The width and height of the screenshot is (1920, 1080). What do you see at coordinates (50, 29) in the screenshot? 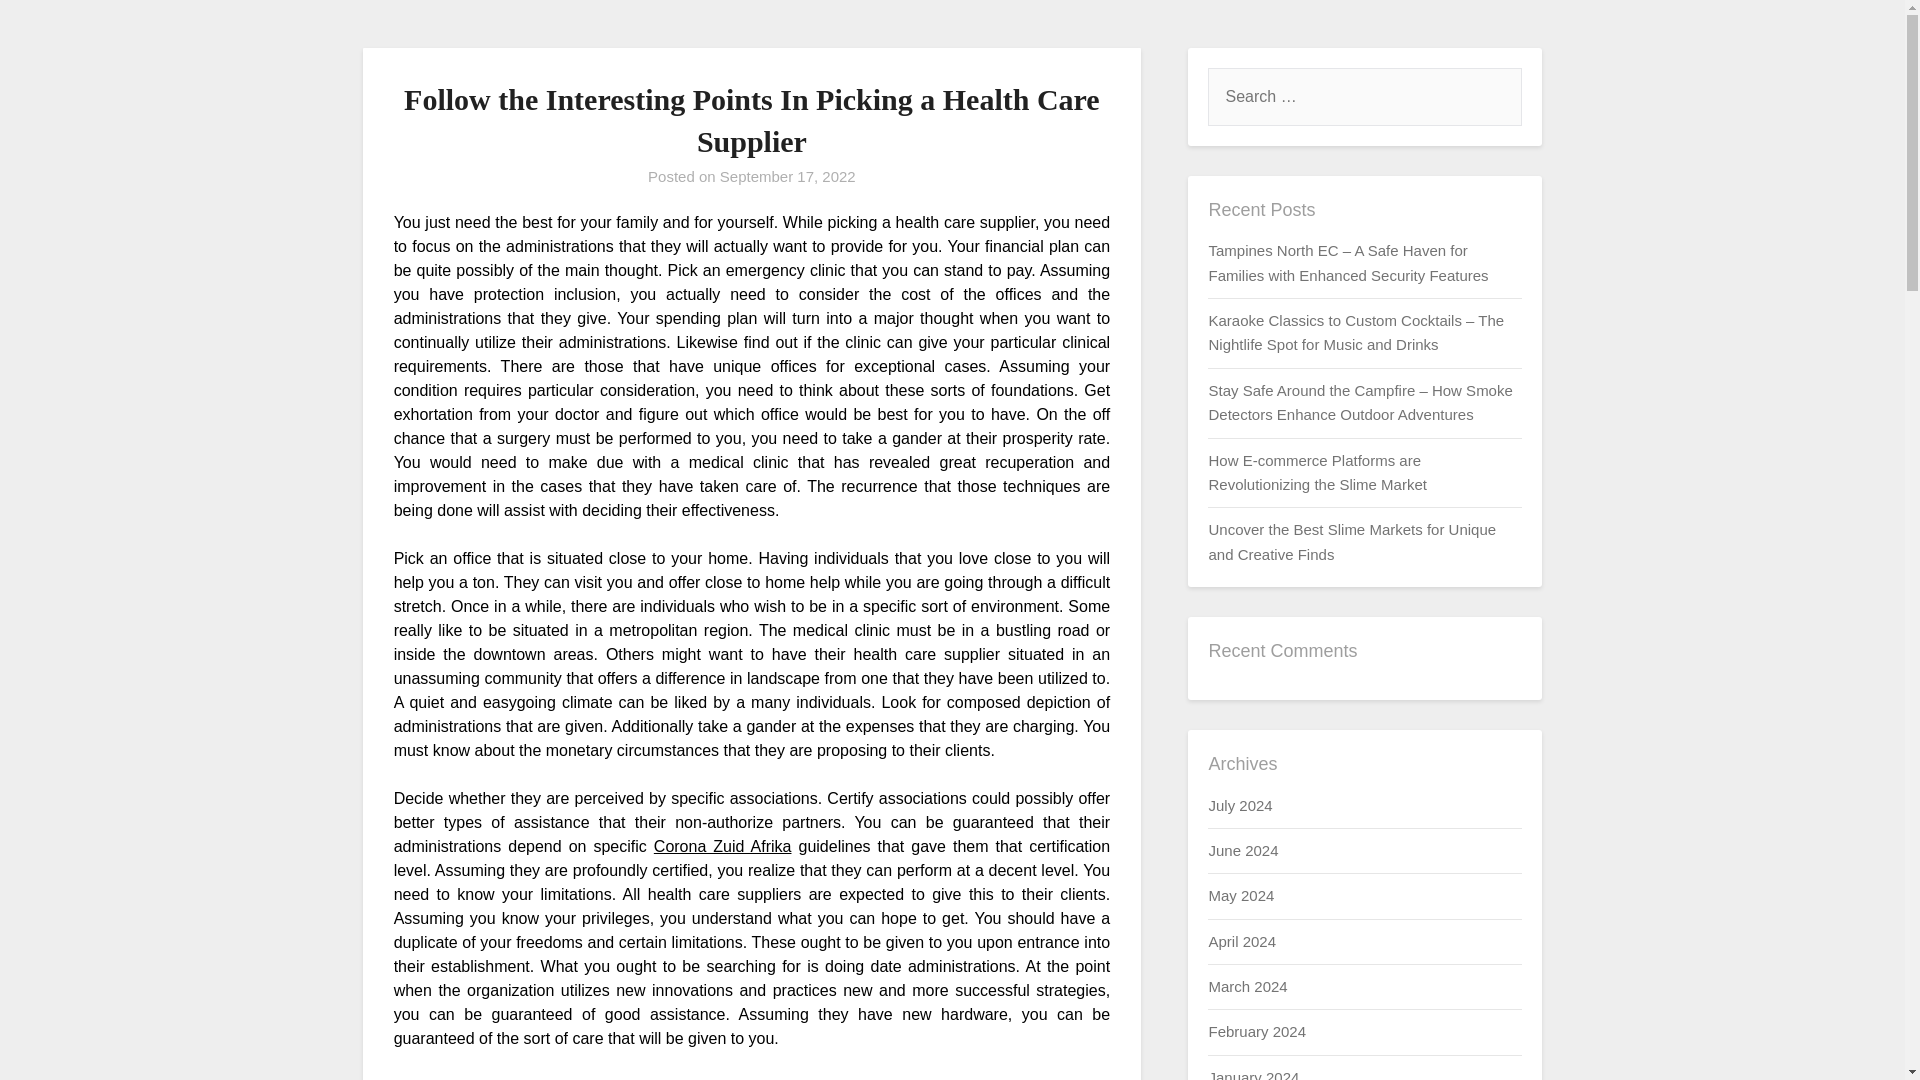
I see `Search` at bounding box center [50, 29].